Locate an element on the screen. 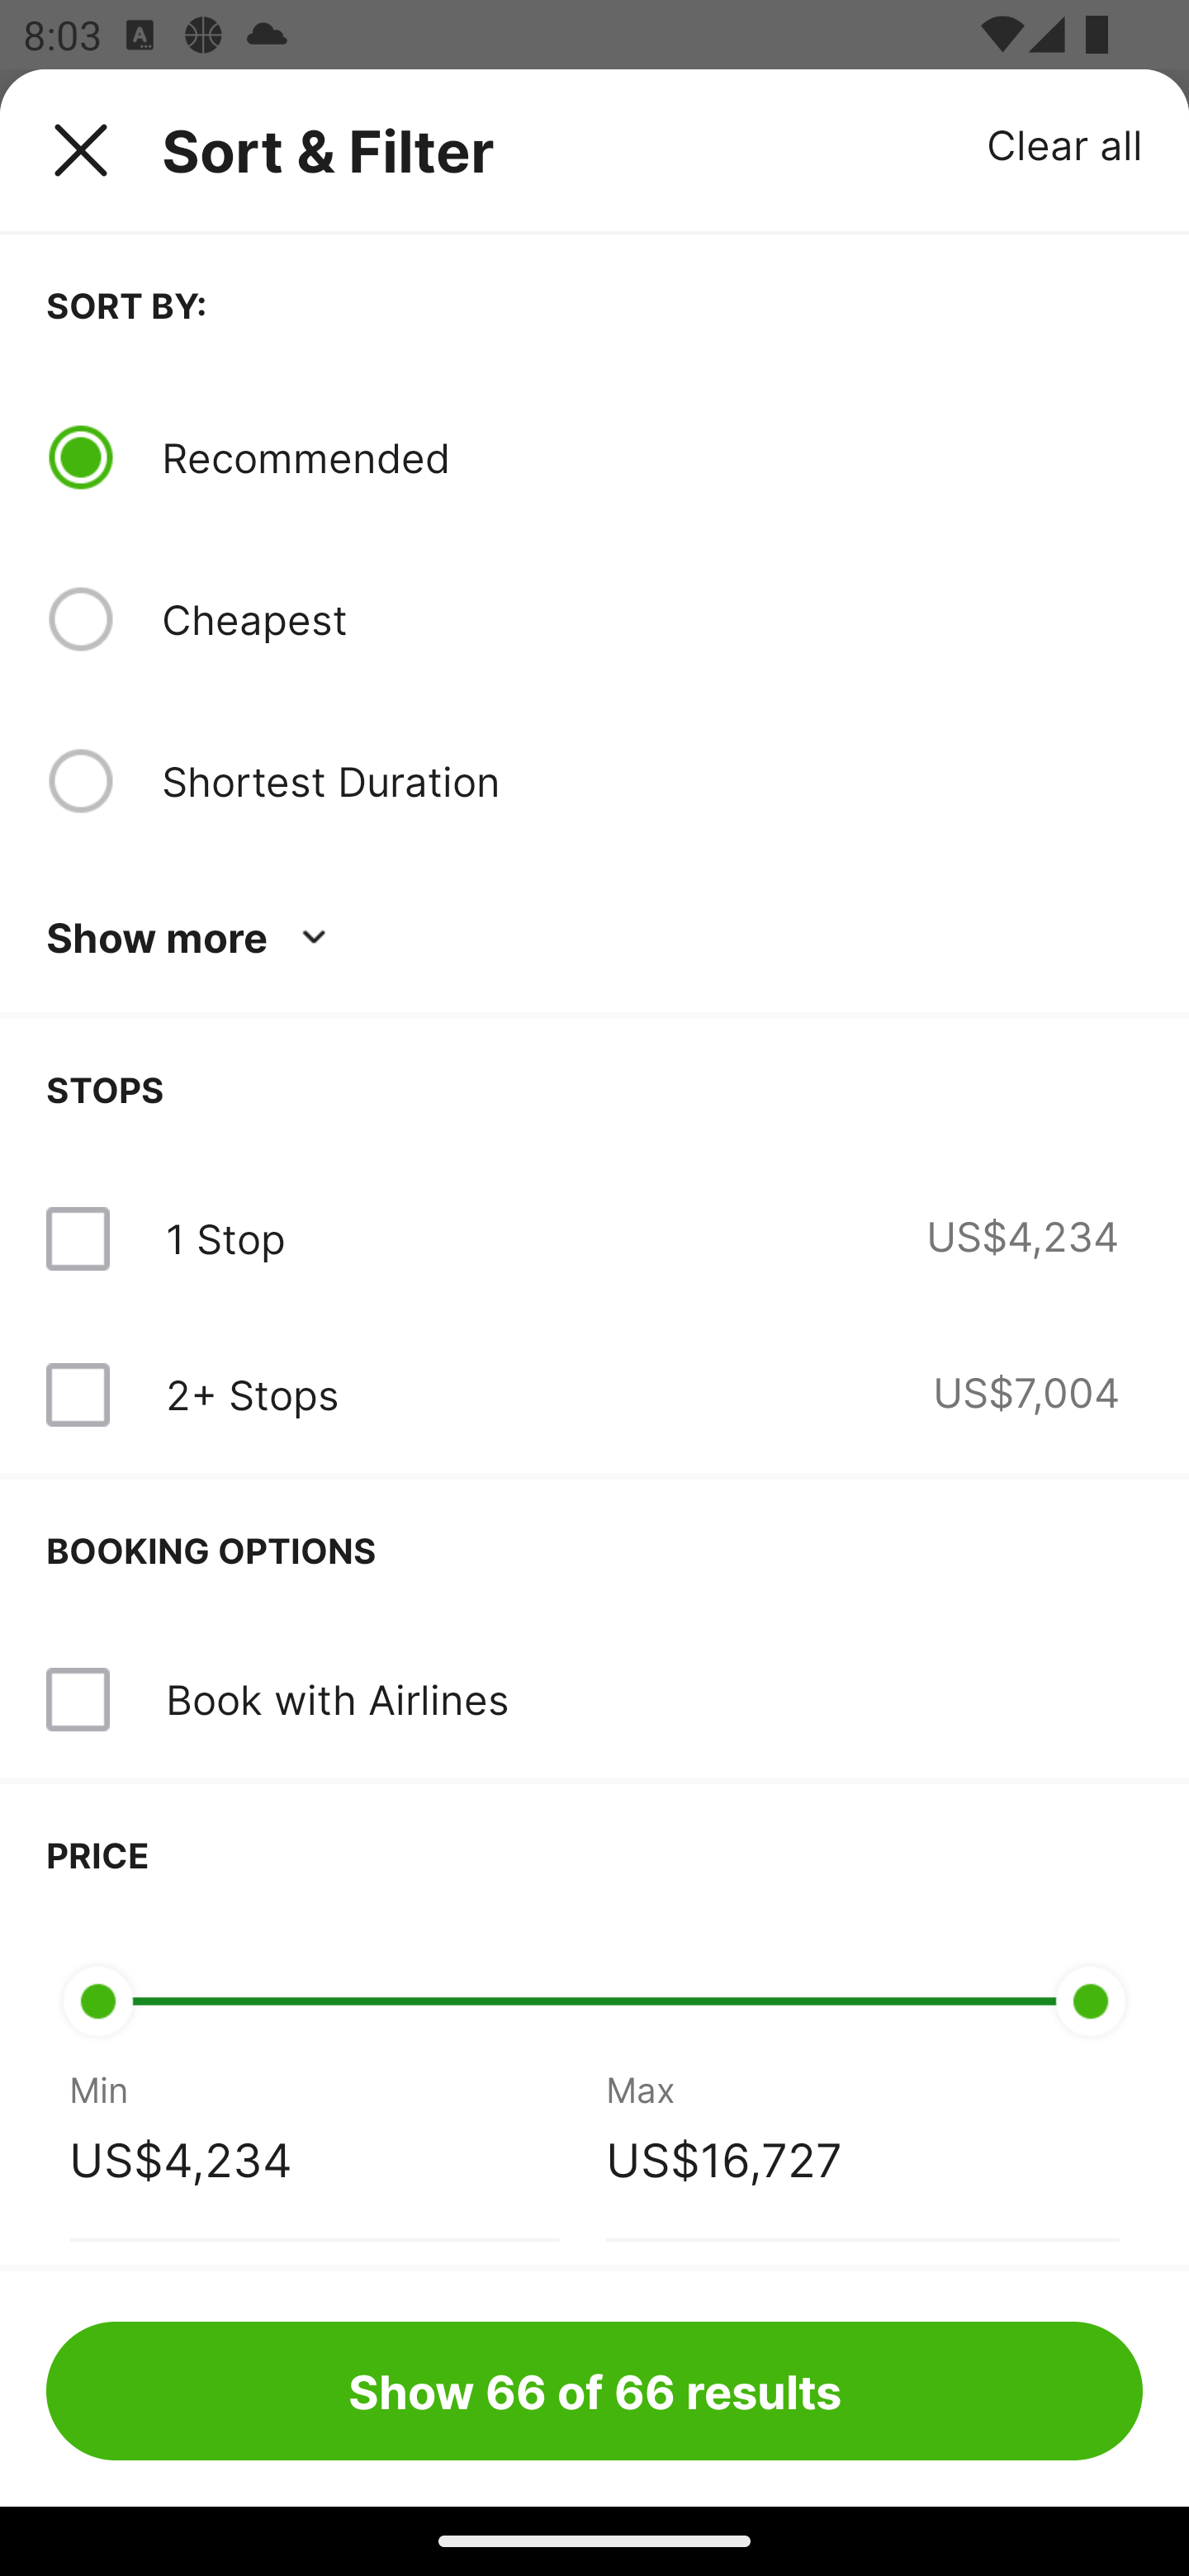  2+ Stops US$7,004 is located at coordinates (594, 1395).